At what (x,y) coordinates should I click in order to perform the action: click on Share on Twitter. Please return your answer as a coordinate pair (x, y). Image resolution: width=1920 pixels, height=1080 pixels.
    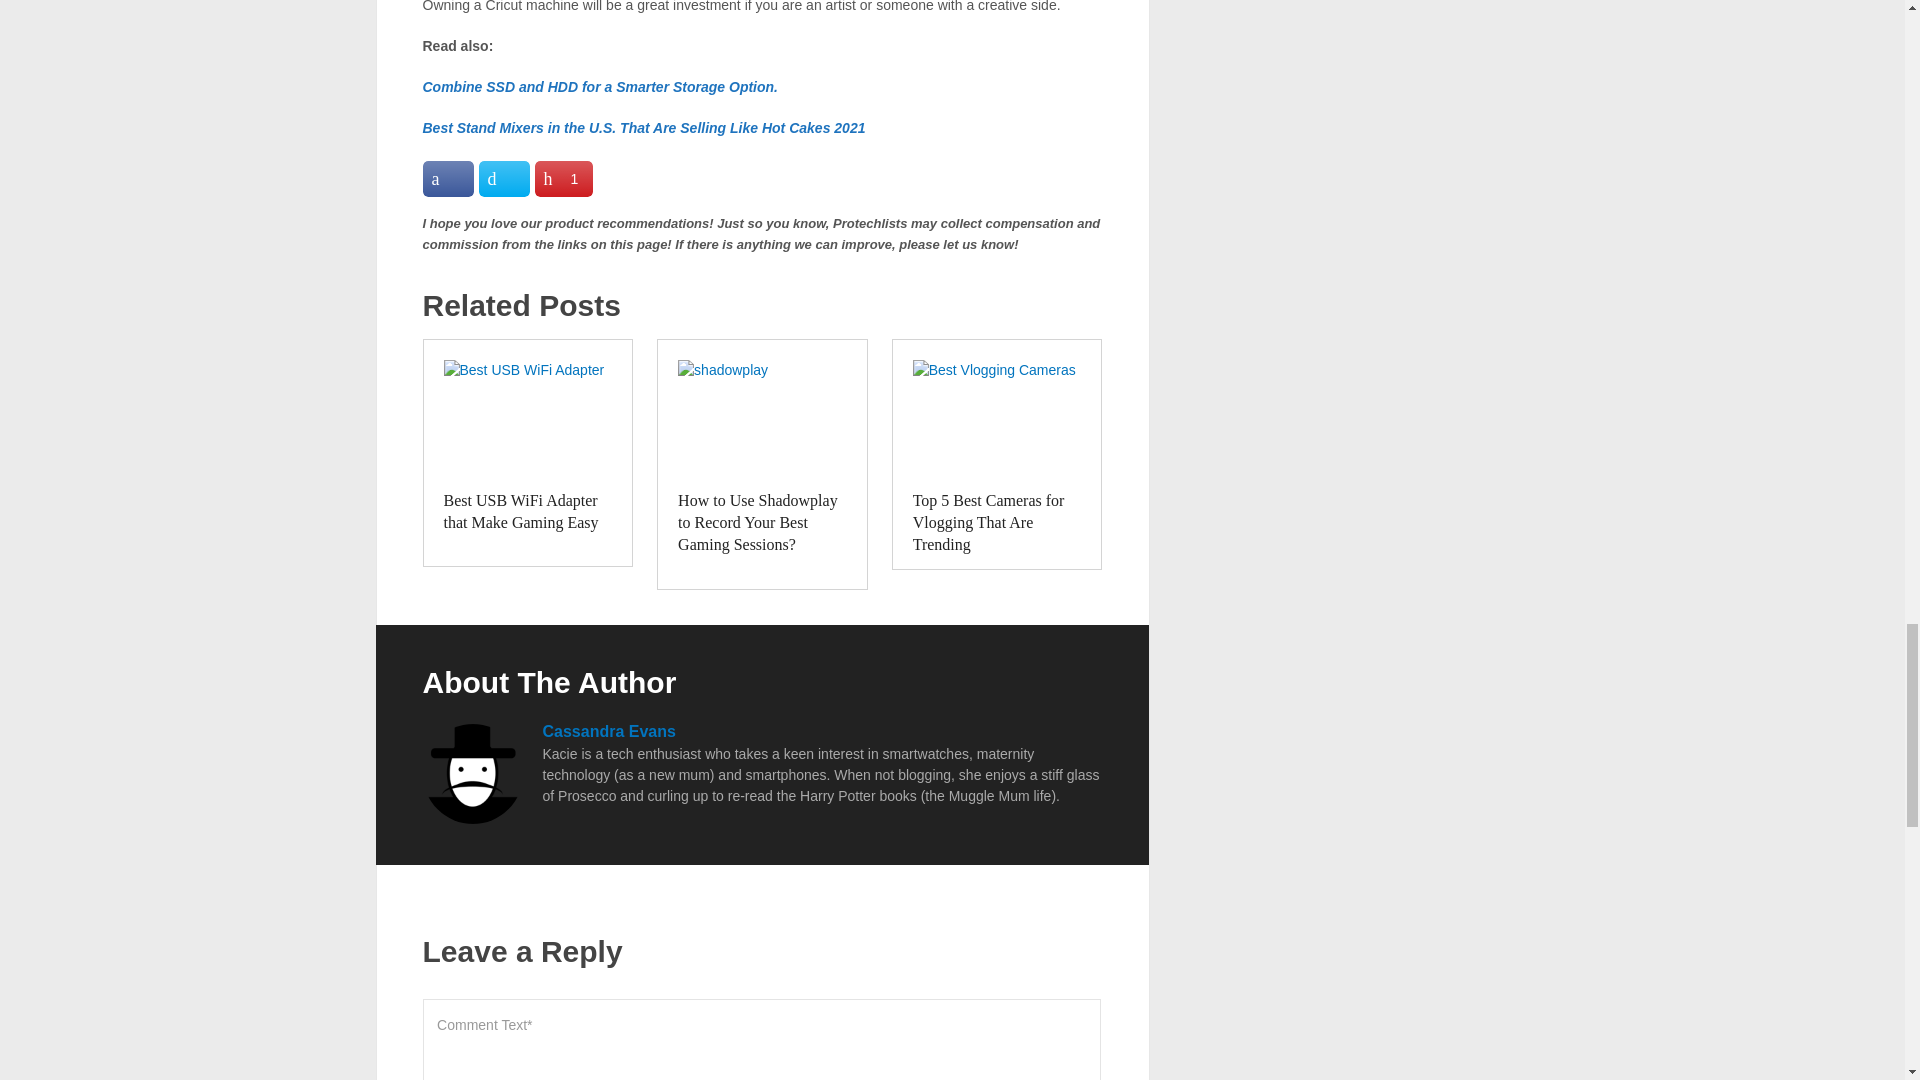
    Looking at the image, I should click on (504, 178).